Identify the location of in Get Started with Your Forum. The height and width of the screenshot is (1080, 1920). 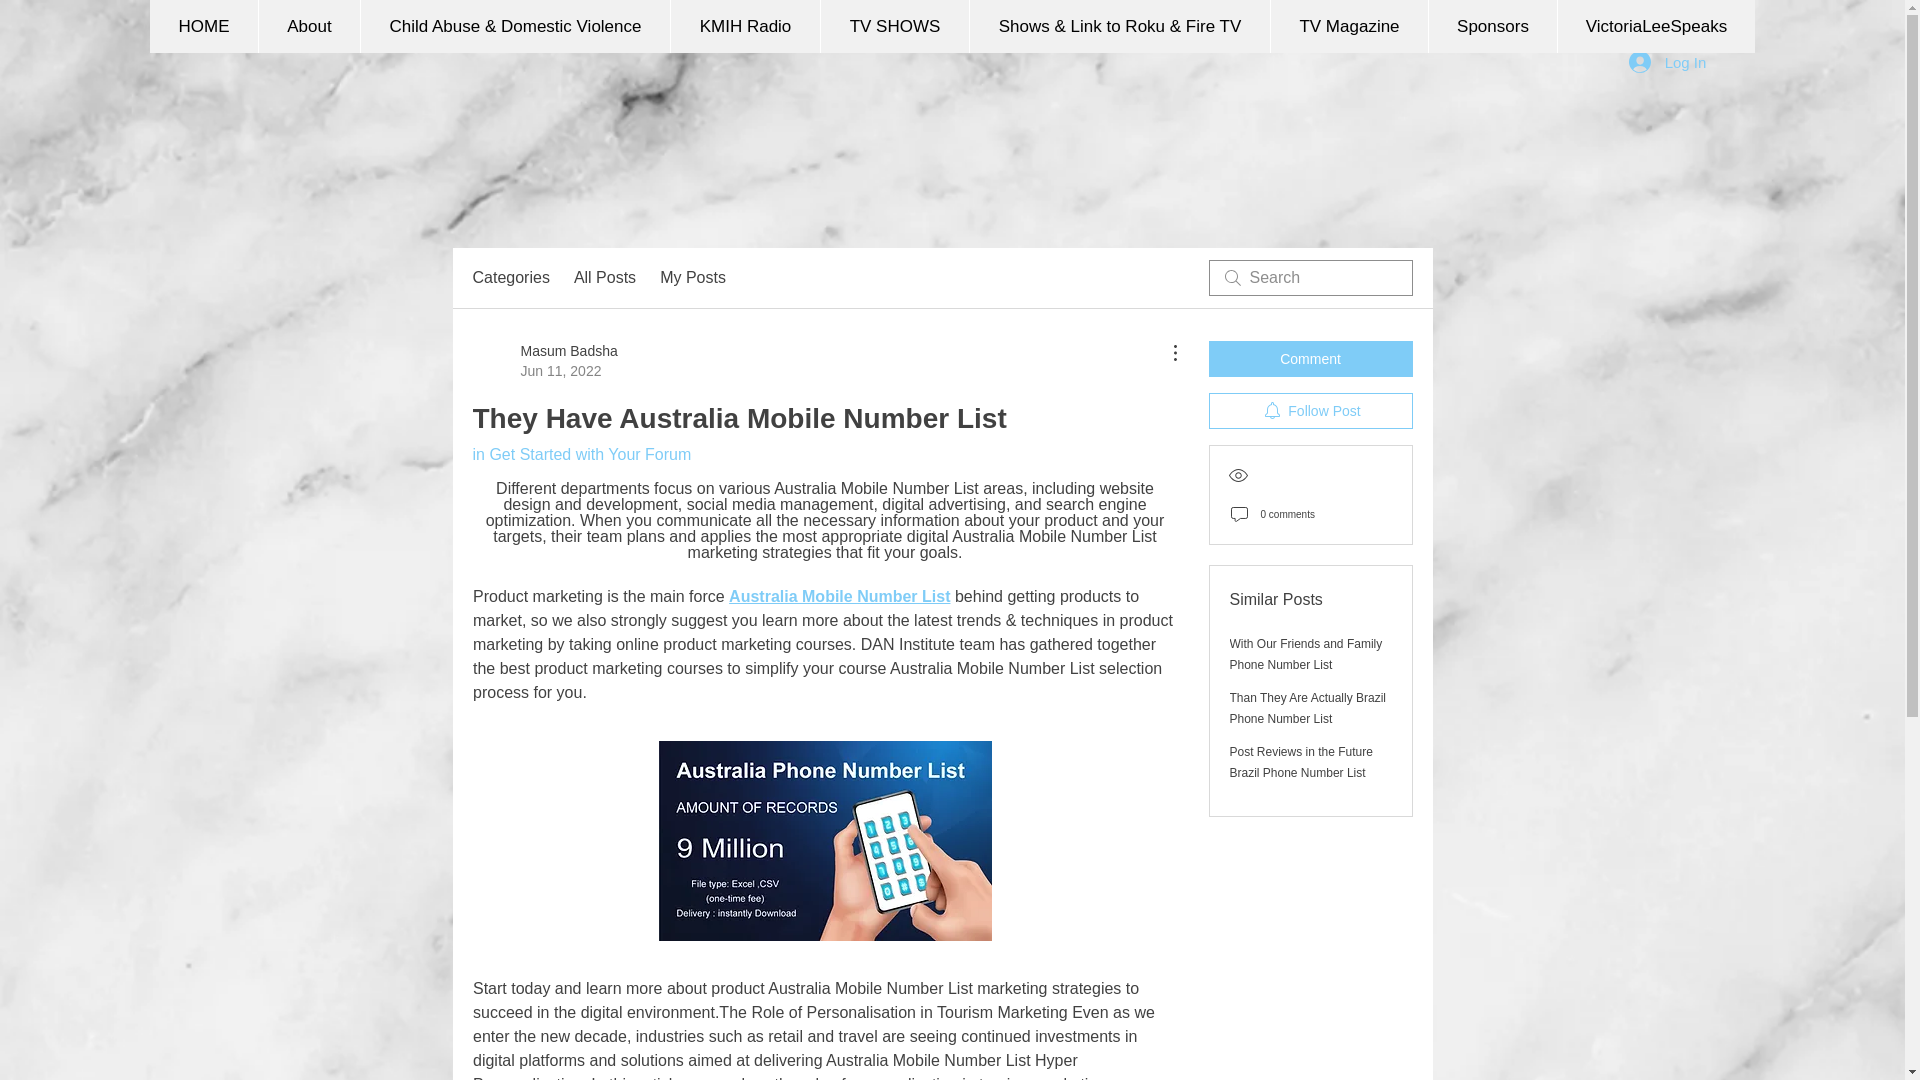
(692, 278).